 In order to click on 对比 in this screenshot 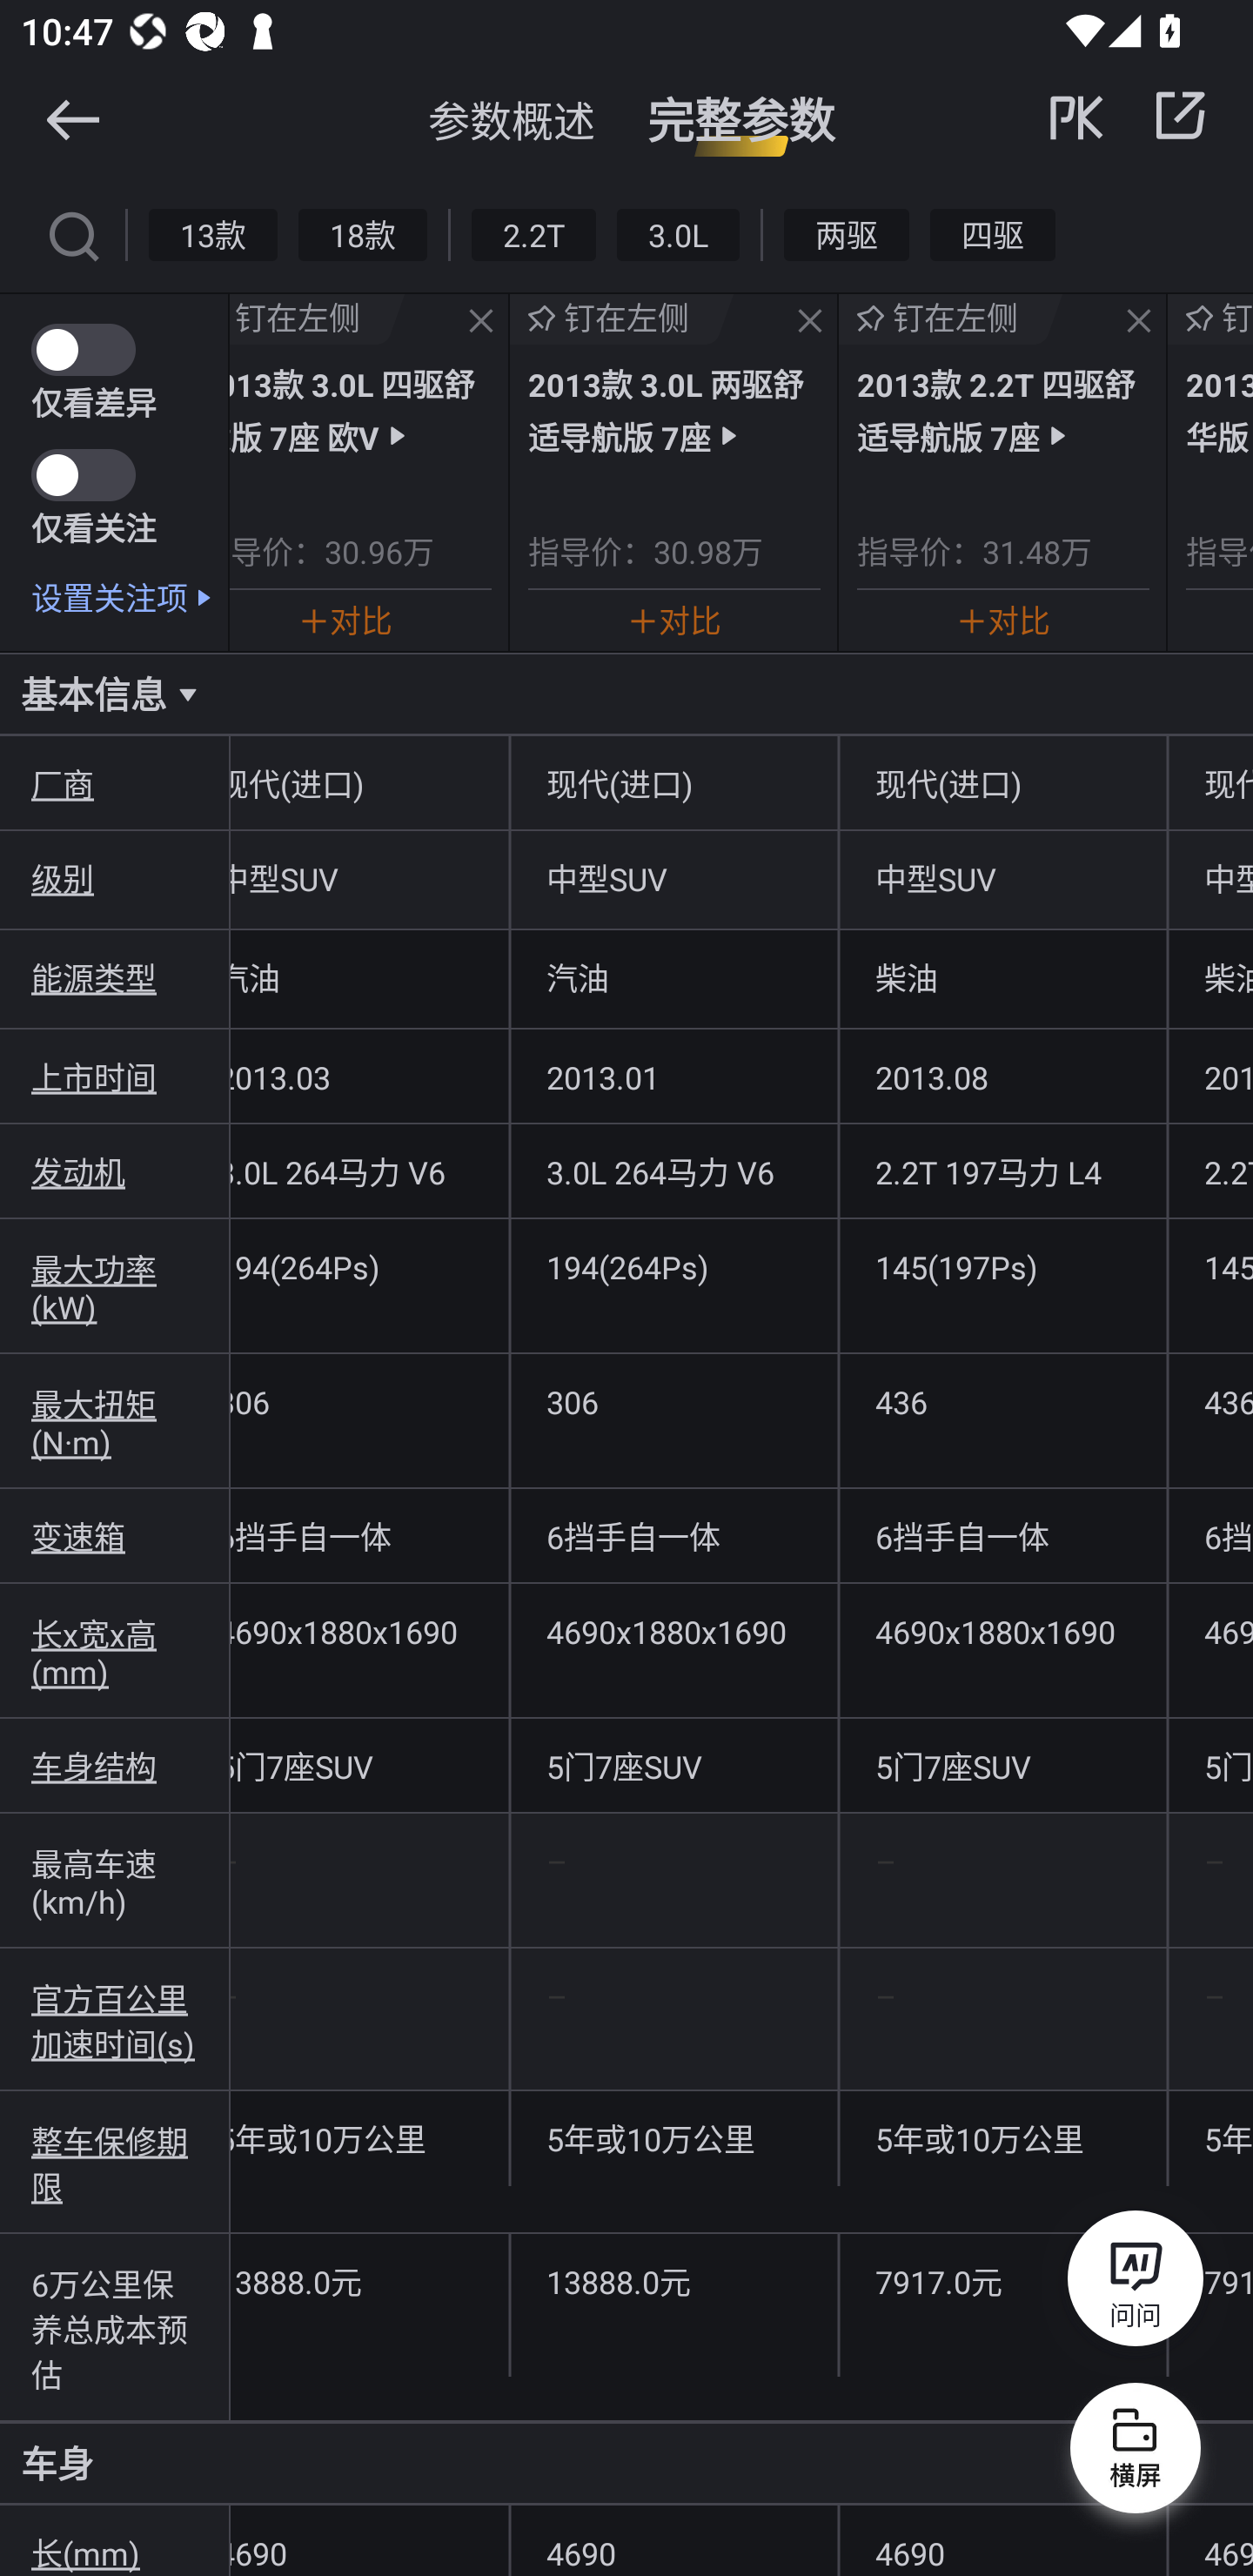, I will do `click(345, 620)`.